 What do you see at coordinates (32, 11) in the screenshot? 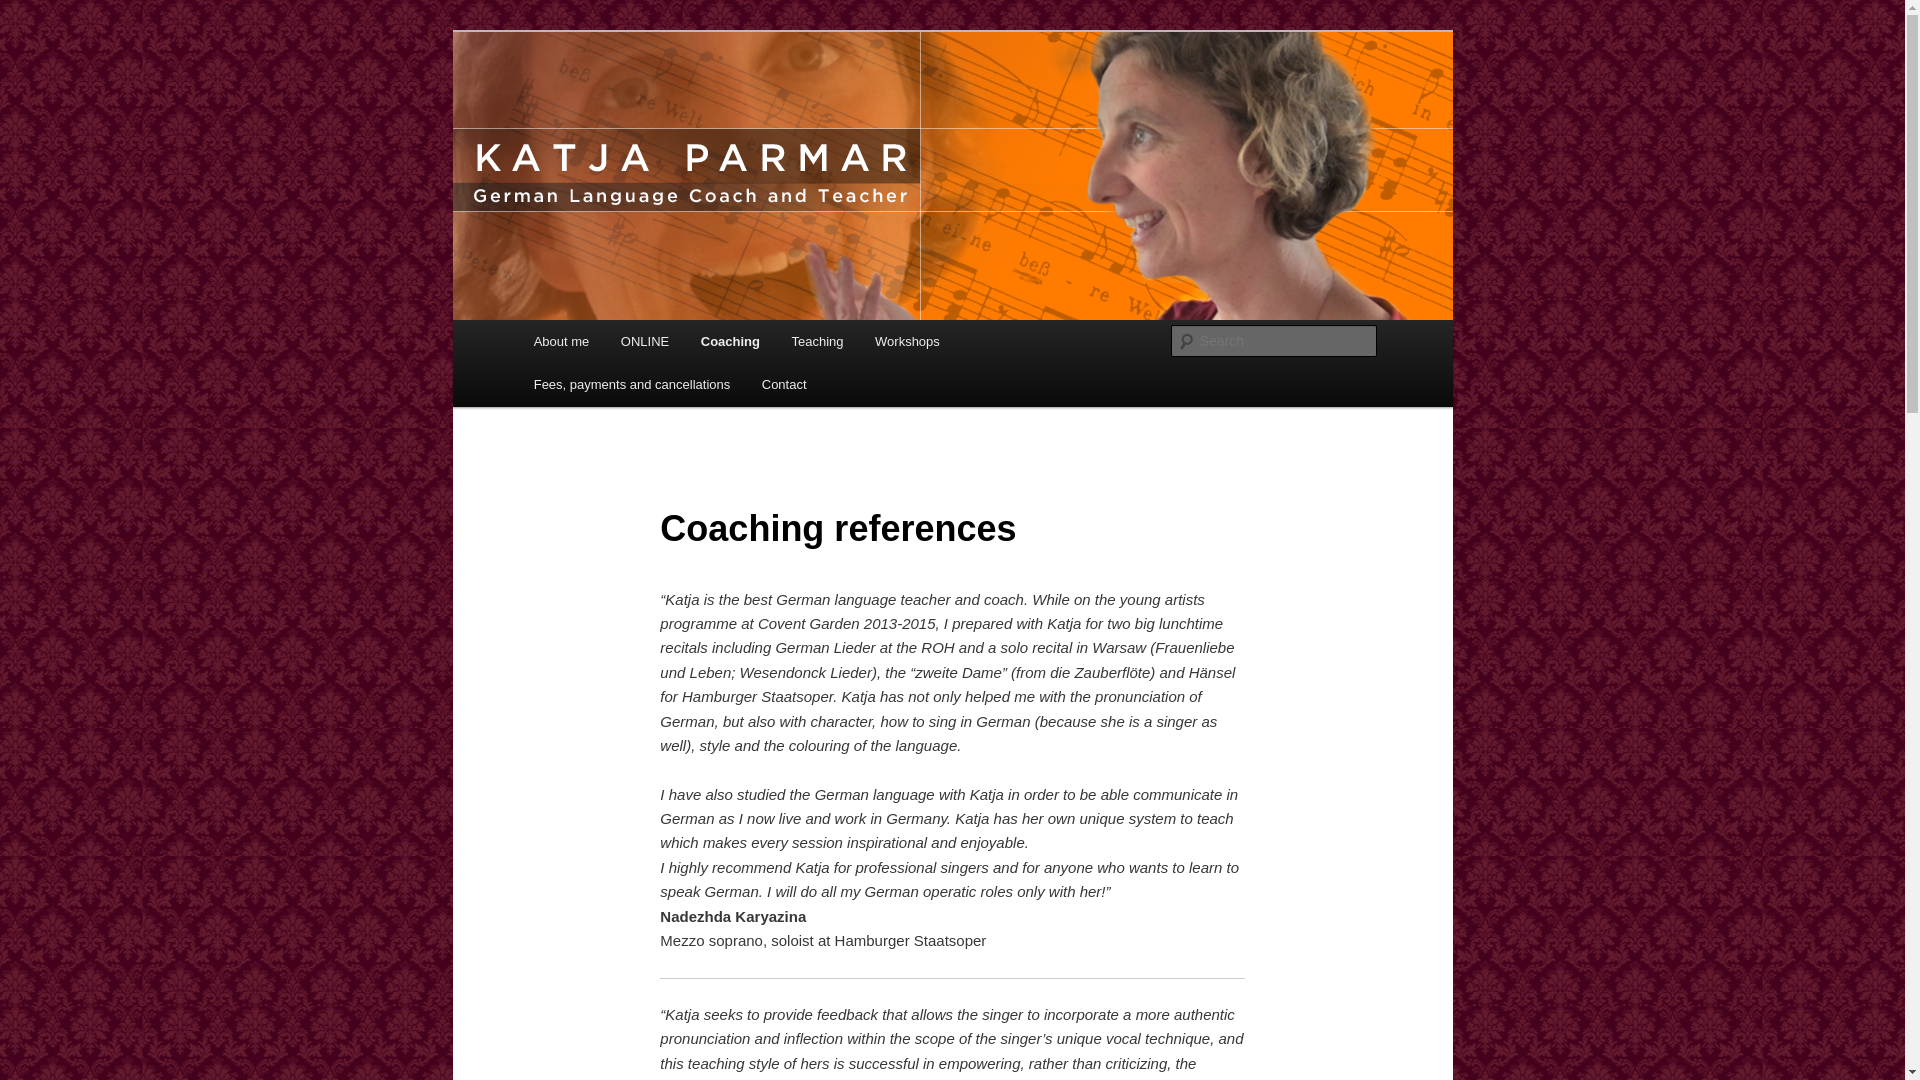
I see `Search` at bounding box center [32, 11].